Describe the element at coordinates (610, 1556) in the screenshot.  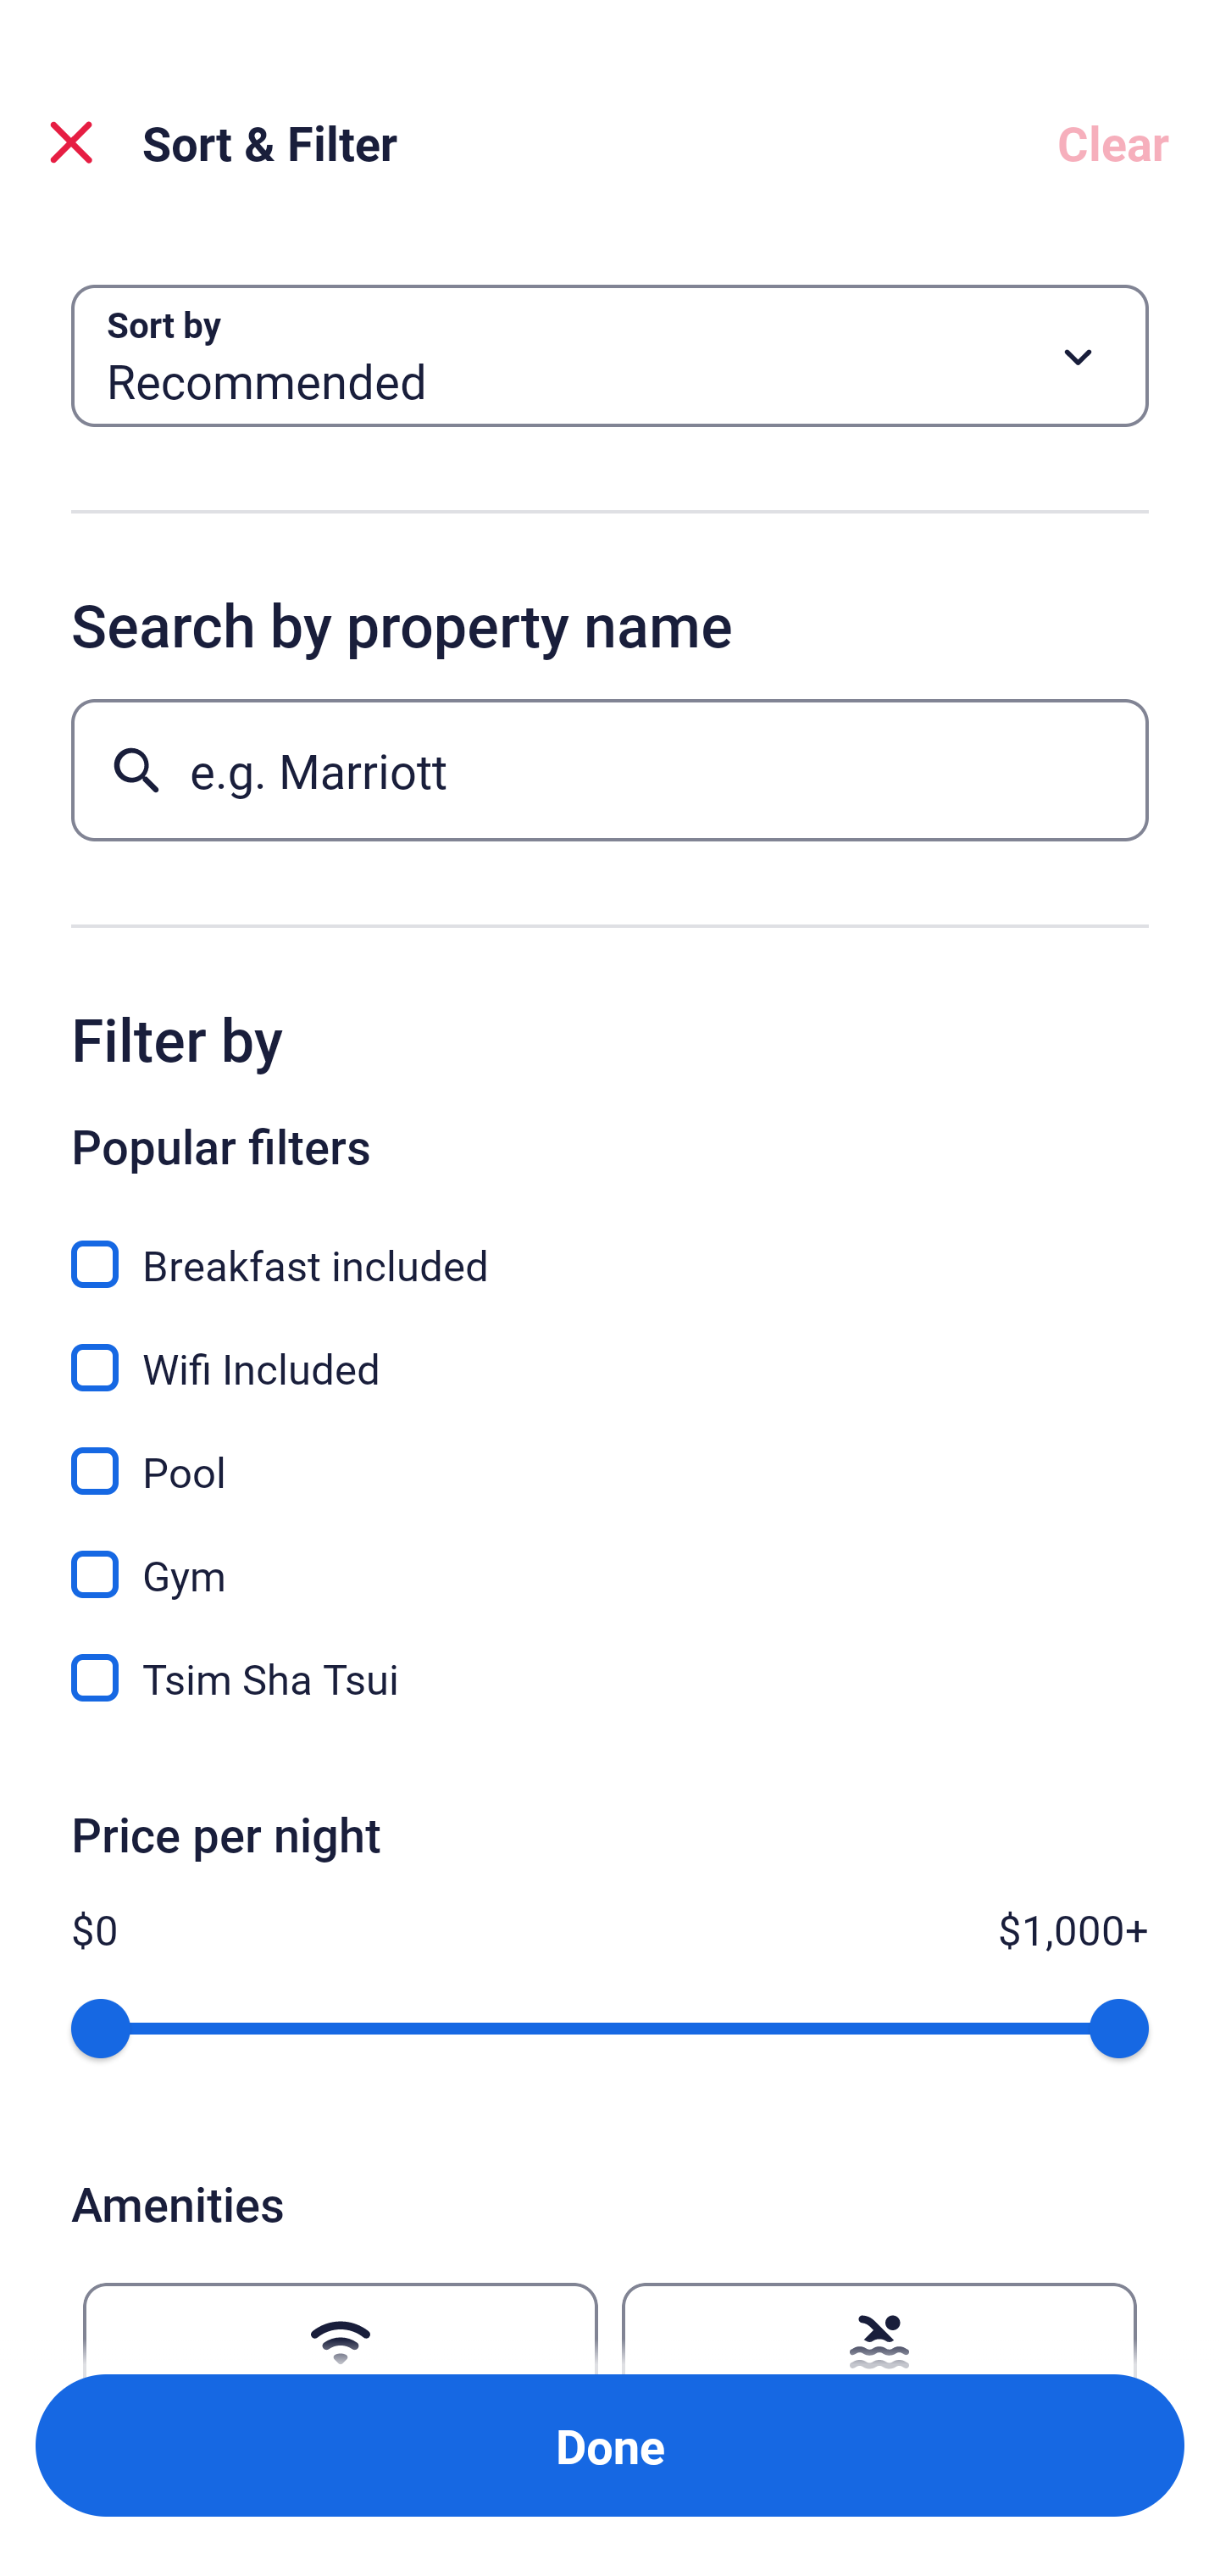
I see `Gym, Gym` at that location.